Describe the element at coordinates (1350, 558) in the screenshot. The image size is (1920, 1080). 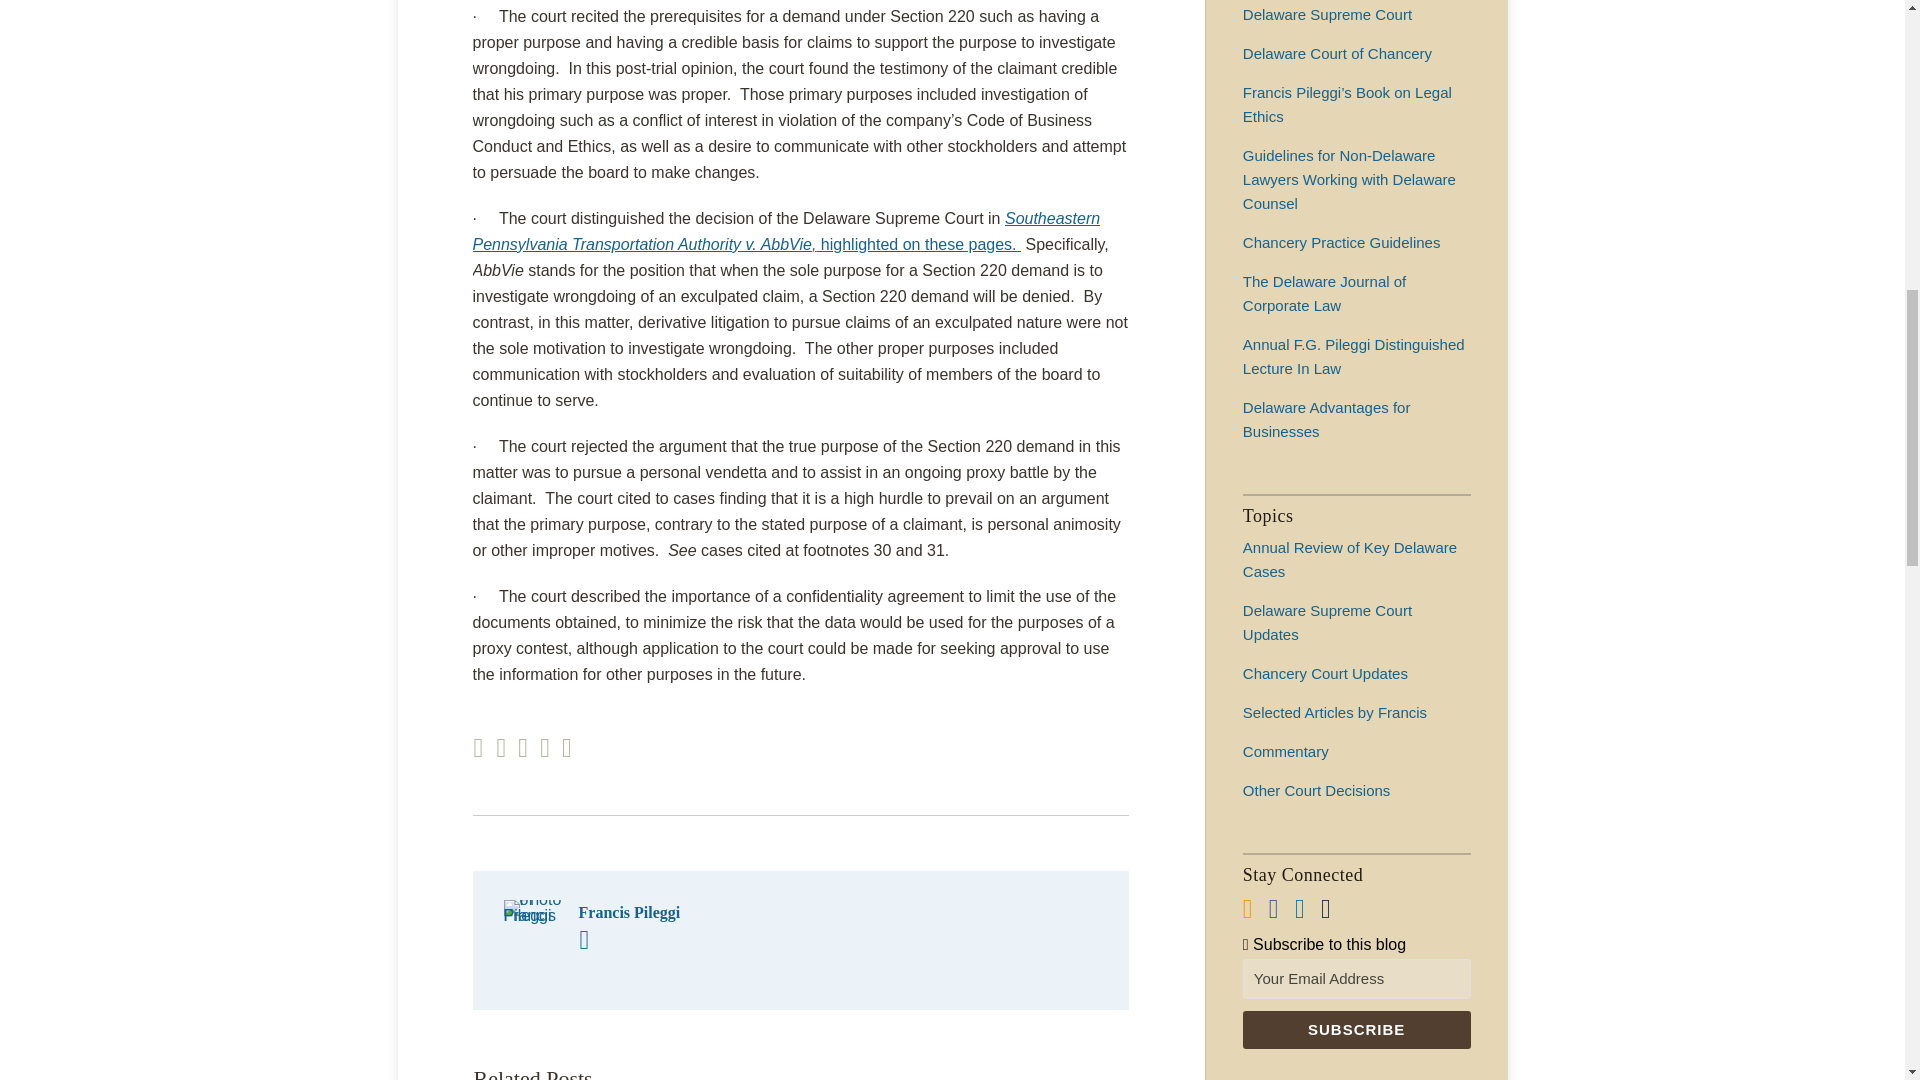
I see `Annual Review of Key Delaware Cases` at that location.